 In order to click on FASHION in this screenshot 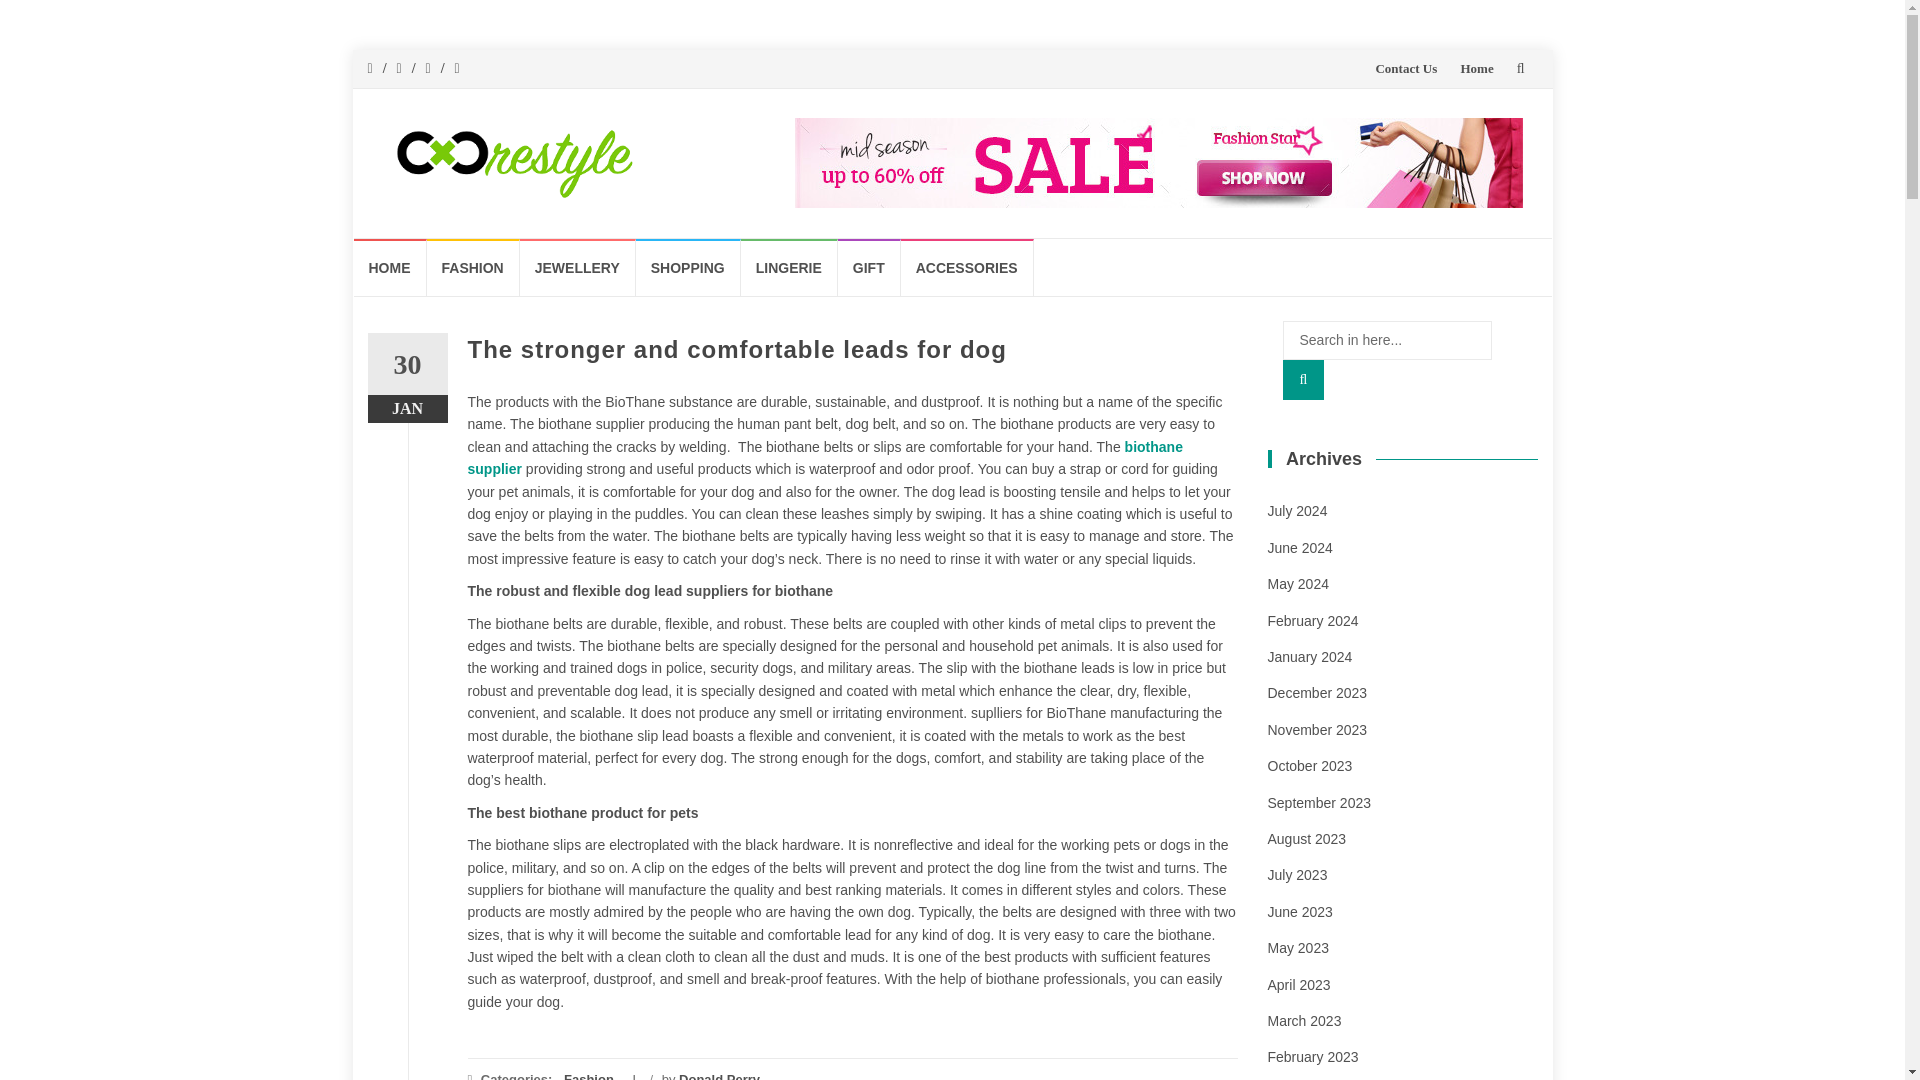, I will do `click(472, 266)`.